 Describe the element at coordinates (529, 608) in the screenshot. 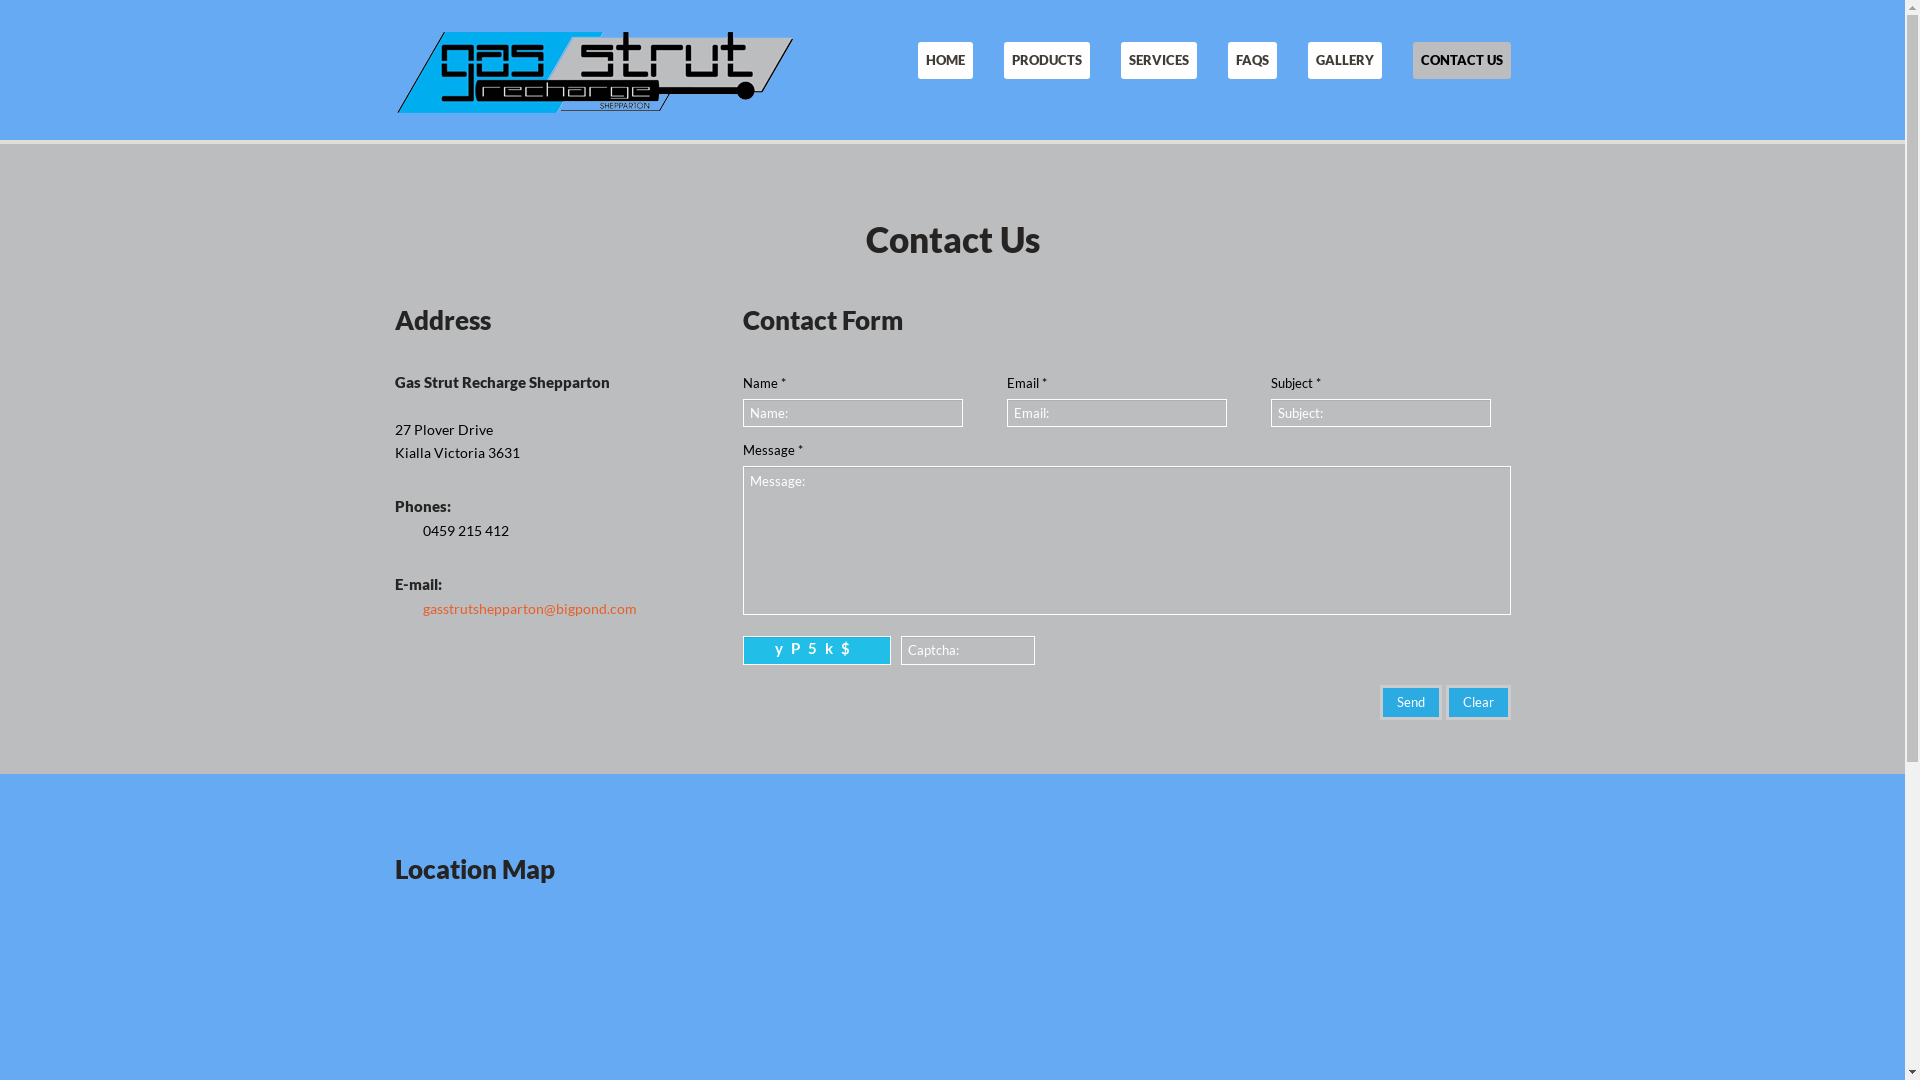

I see `gasstrutshepparton@bigpond.com` at that location.